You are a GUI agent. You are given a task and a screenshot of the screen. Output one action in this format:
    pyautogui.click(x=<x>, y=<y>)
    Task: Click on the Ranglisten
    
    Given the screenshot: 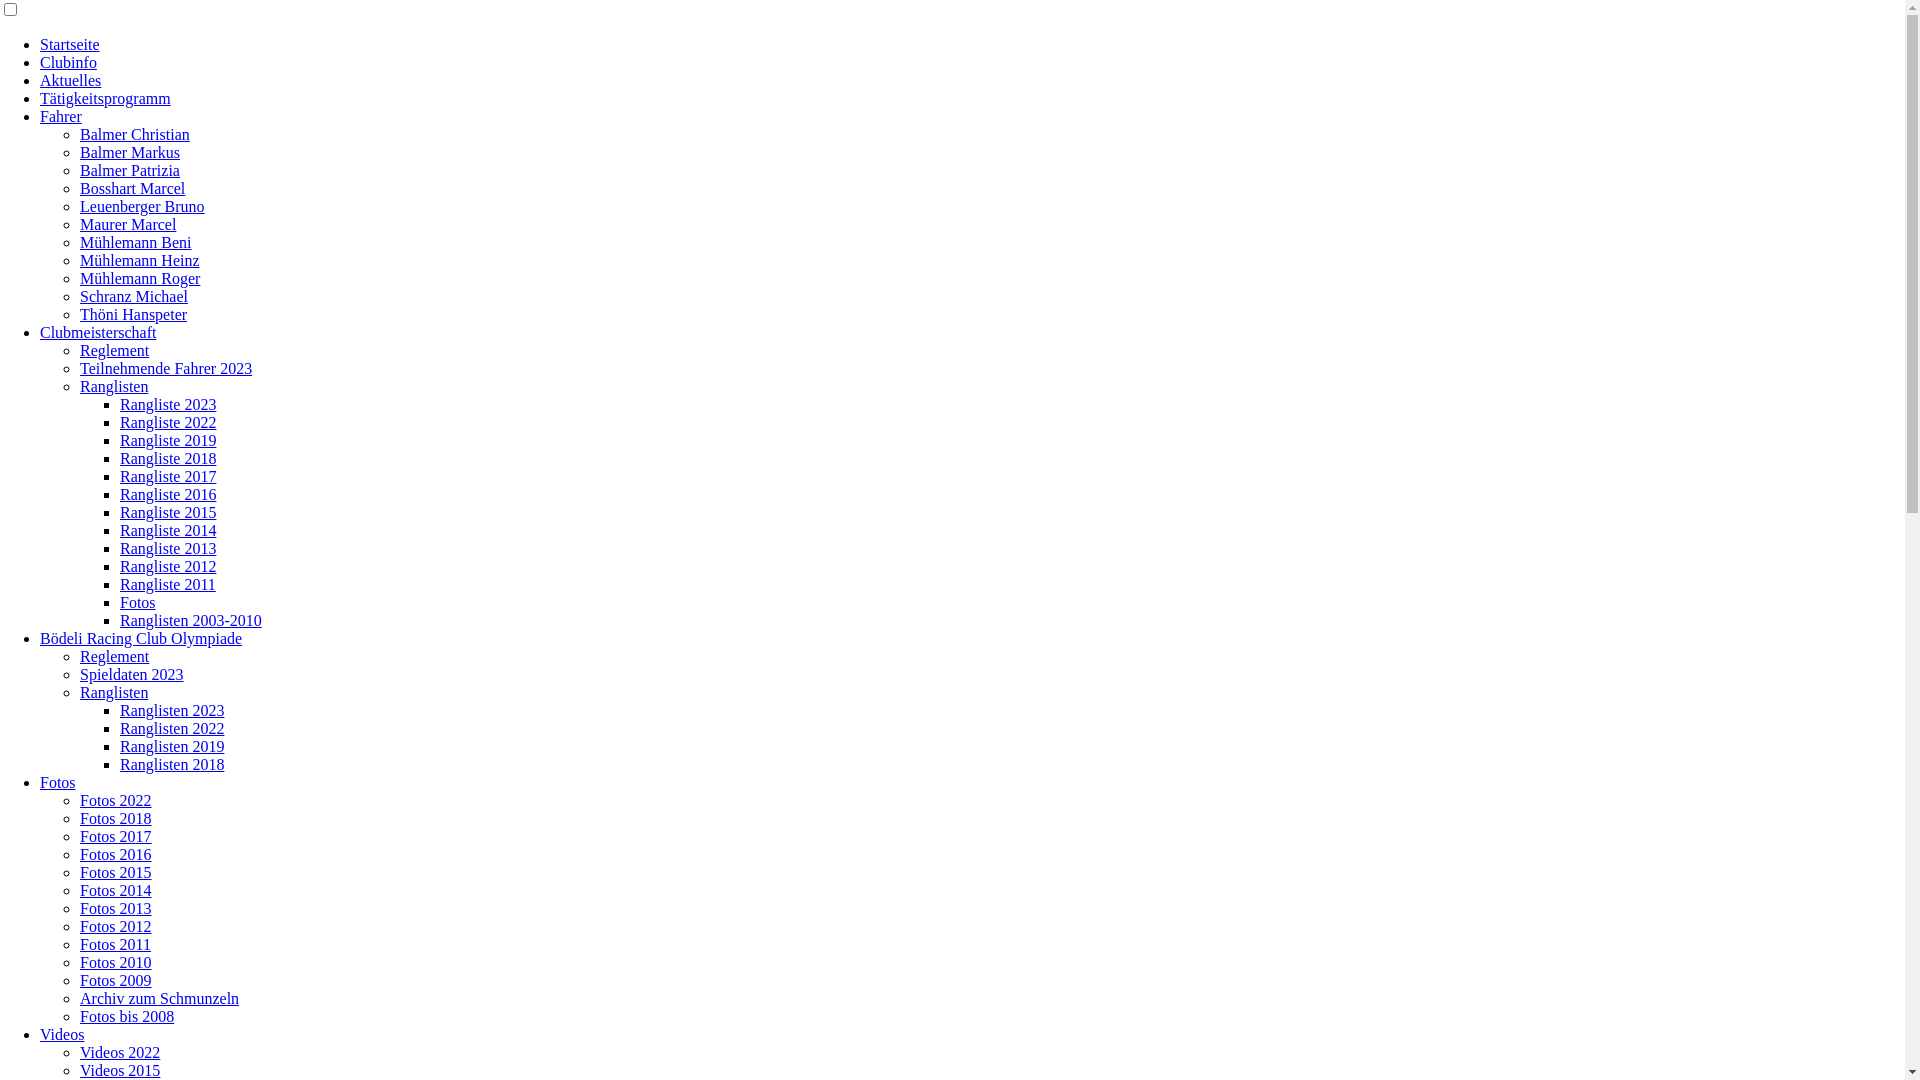 What is the action you would take?
    pyautogui.click(x=114, y=386)
    